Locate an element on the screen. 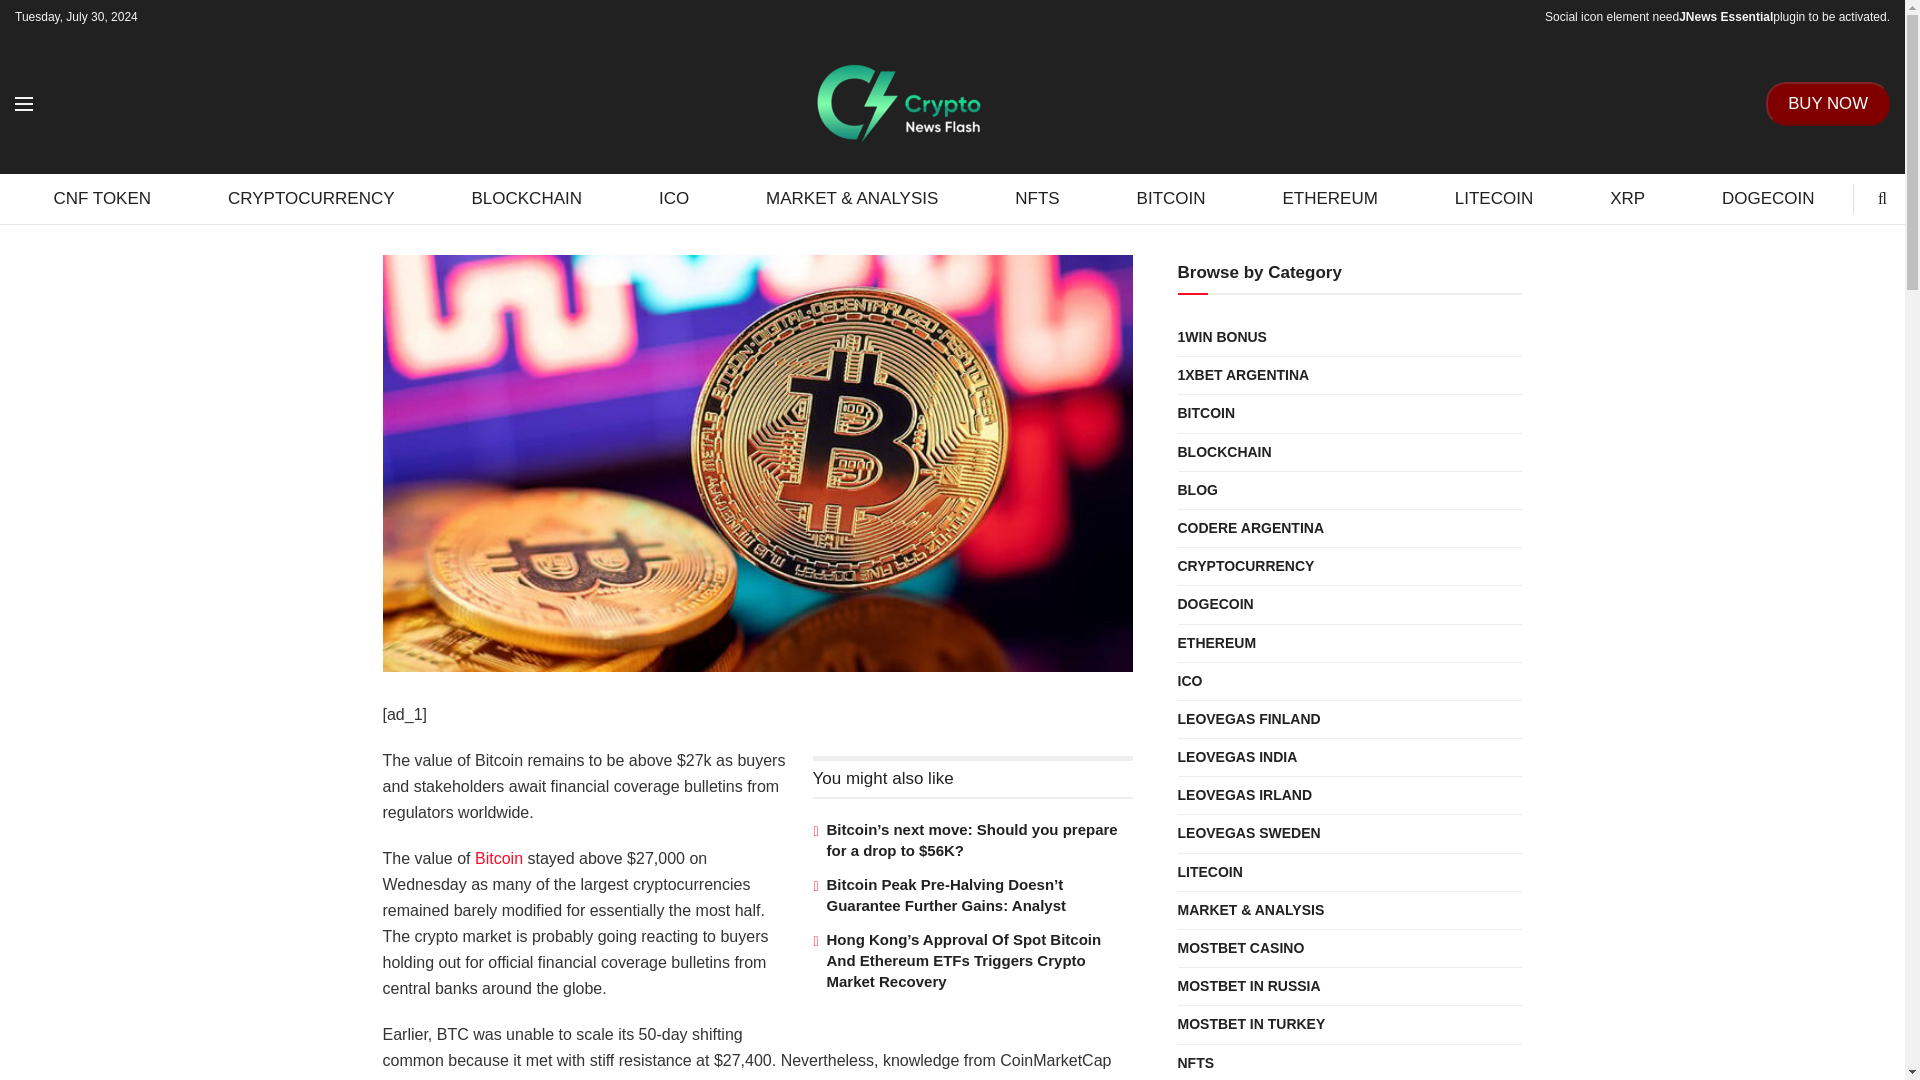 Image resolution: width=1920 pixels, height=1080 pixels. Bitcoin is located at coordinates (498, 858).